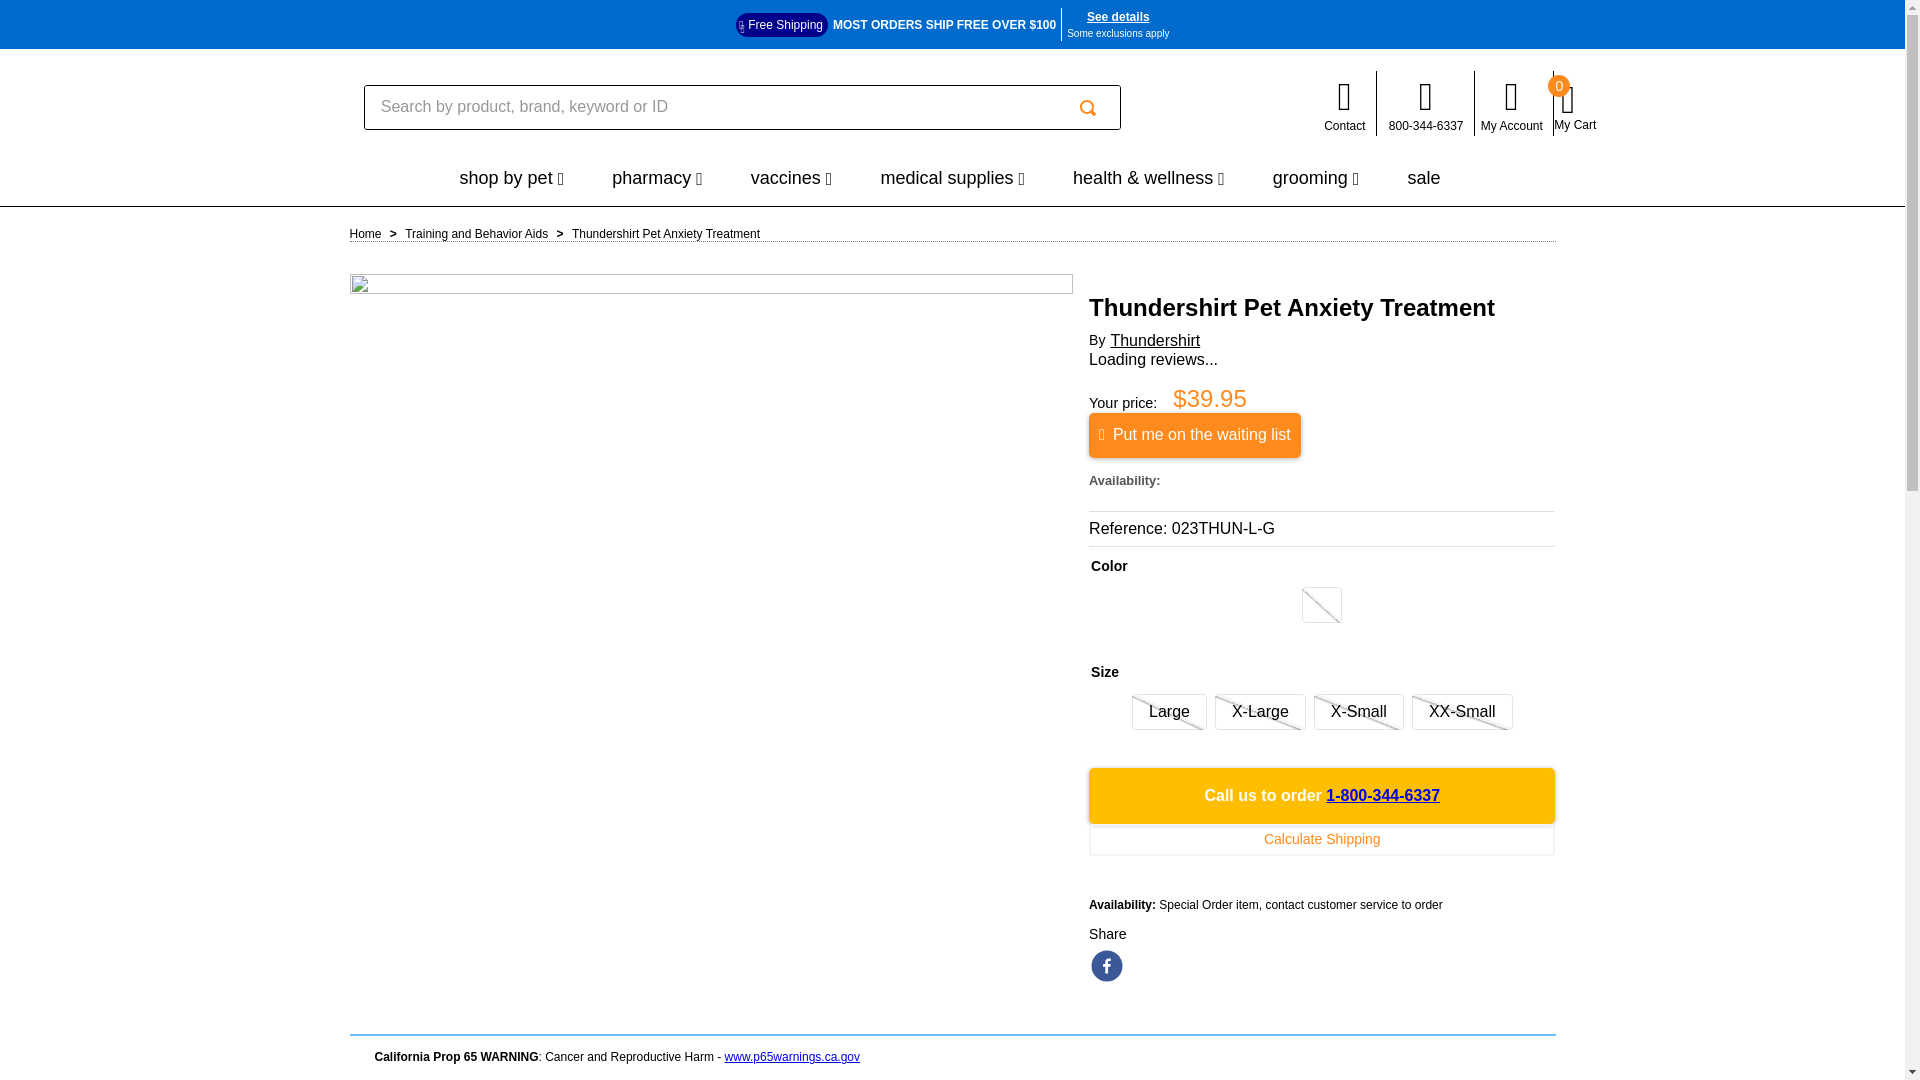 The width and height of the screenshot is (1920, 1080). What do you see at coordinates (366, 233) in the screenshot?
I see `Home` at bounding box center [366, 233].